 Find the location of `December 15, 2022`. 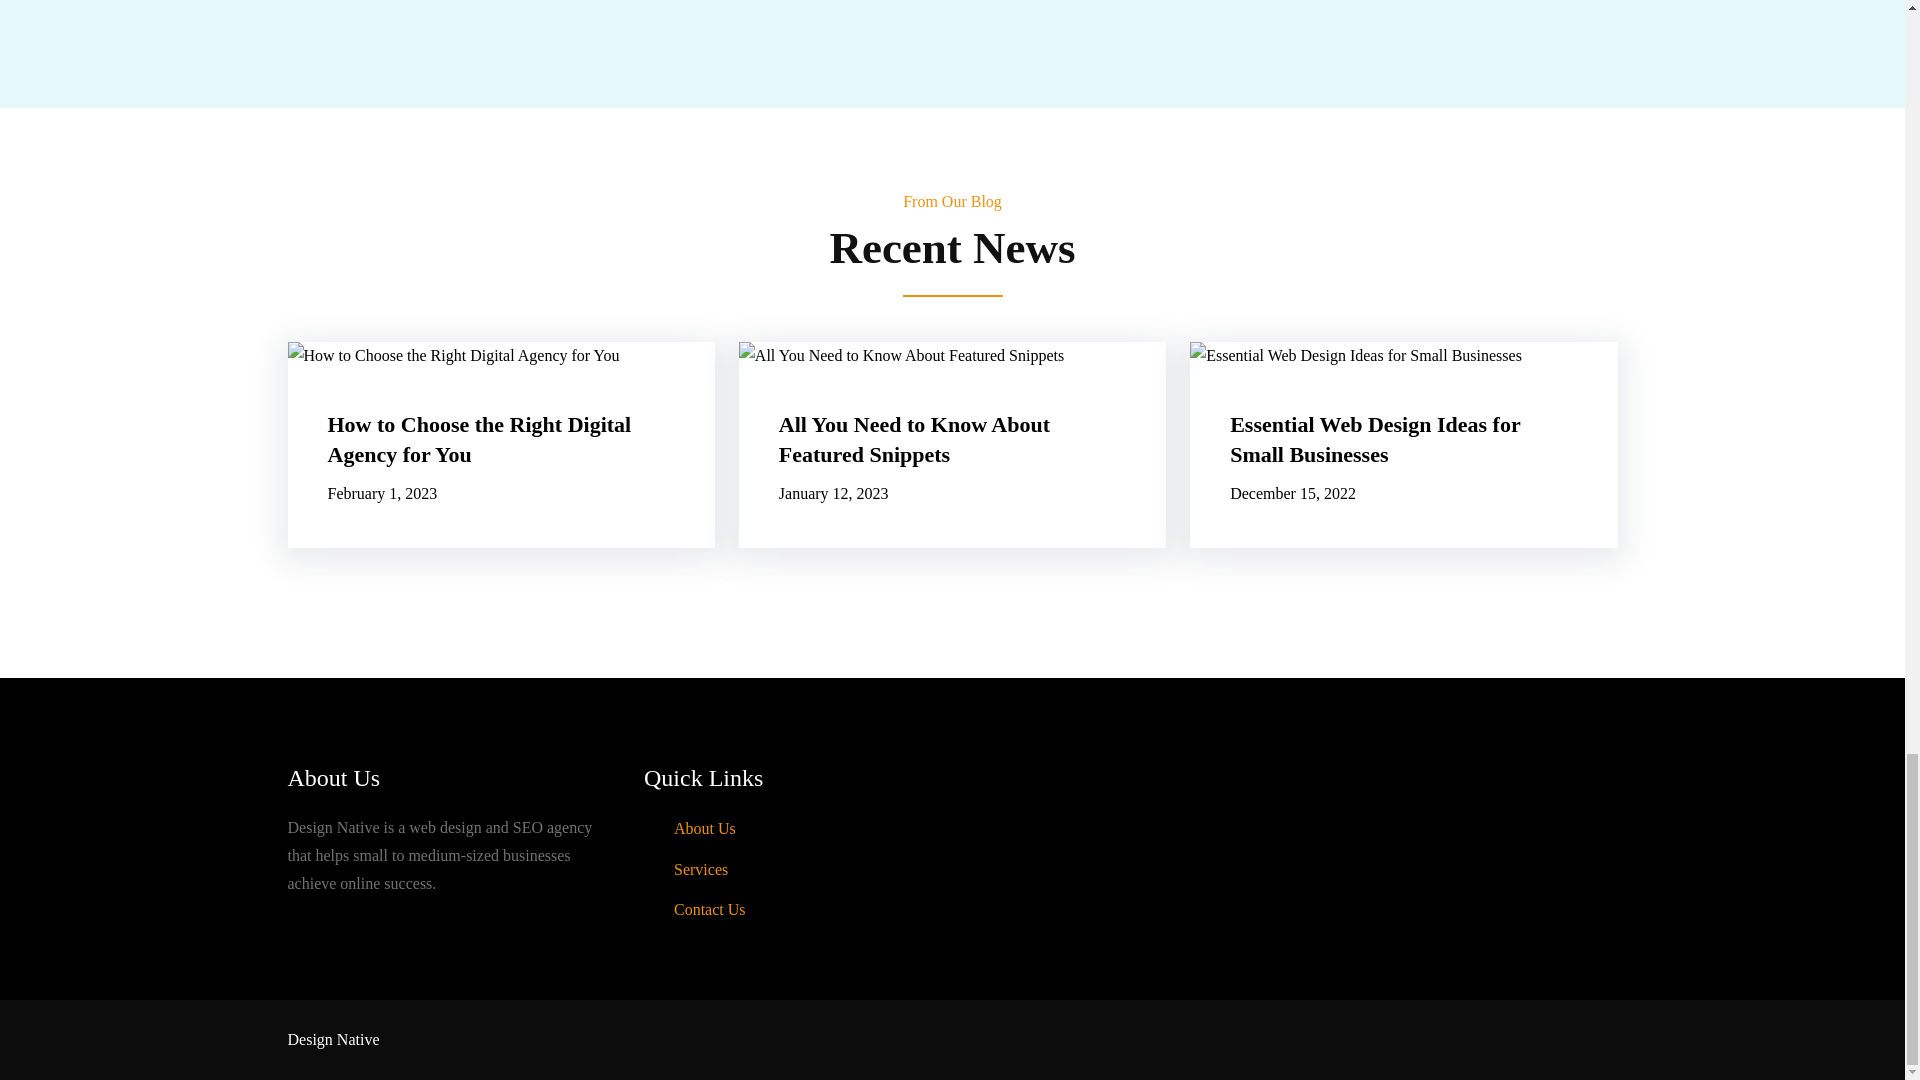

December 15, 2022 is located at coordinates (1292, 493).